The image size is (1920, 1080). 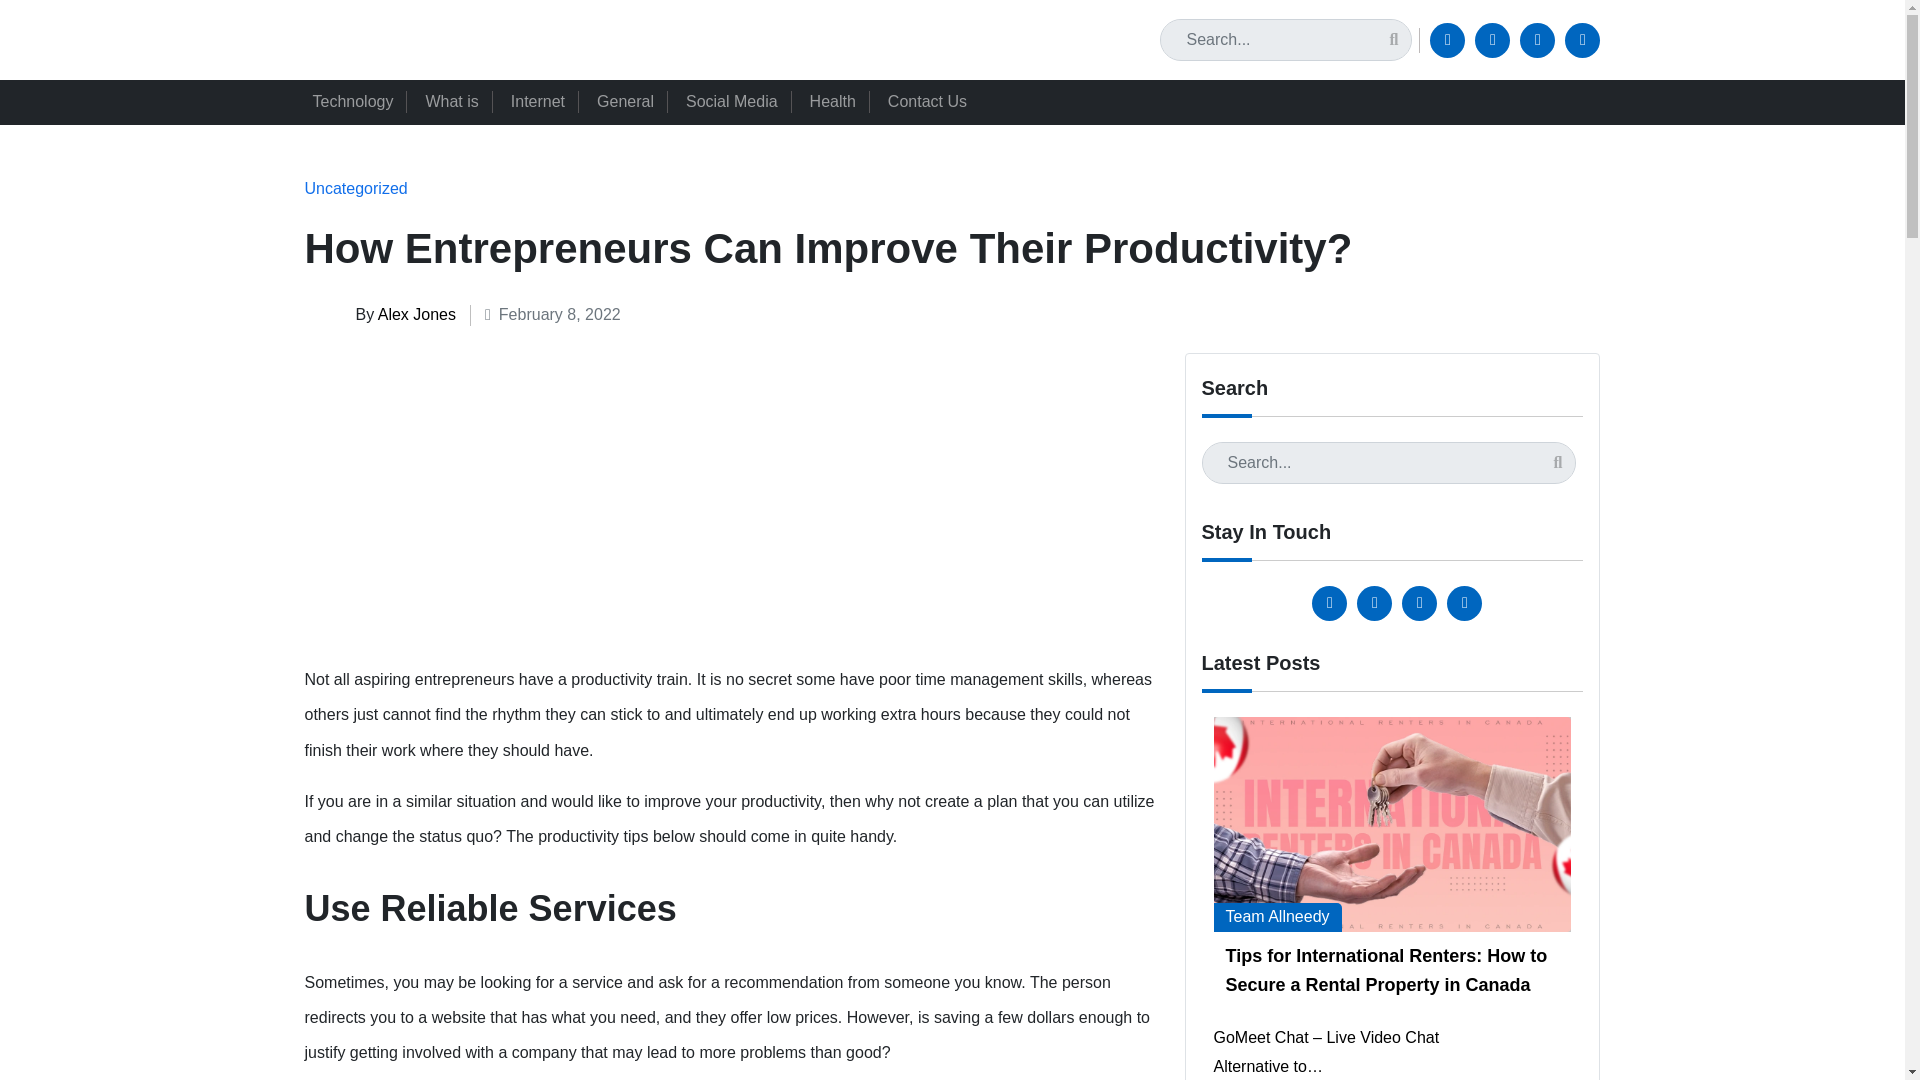 What do you see at coordinates (360, 102) in the screenshot?
I see `Technology` at bounding box center [360, 102].